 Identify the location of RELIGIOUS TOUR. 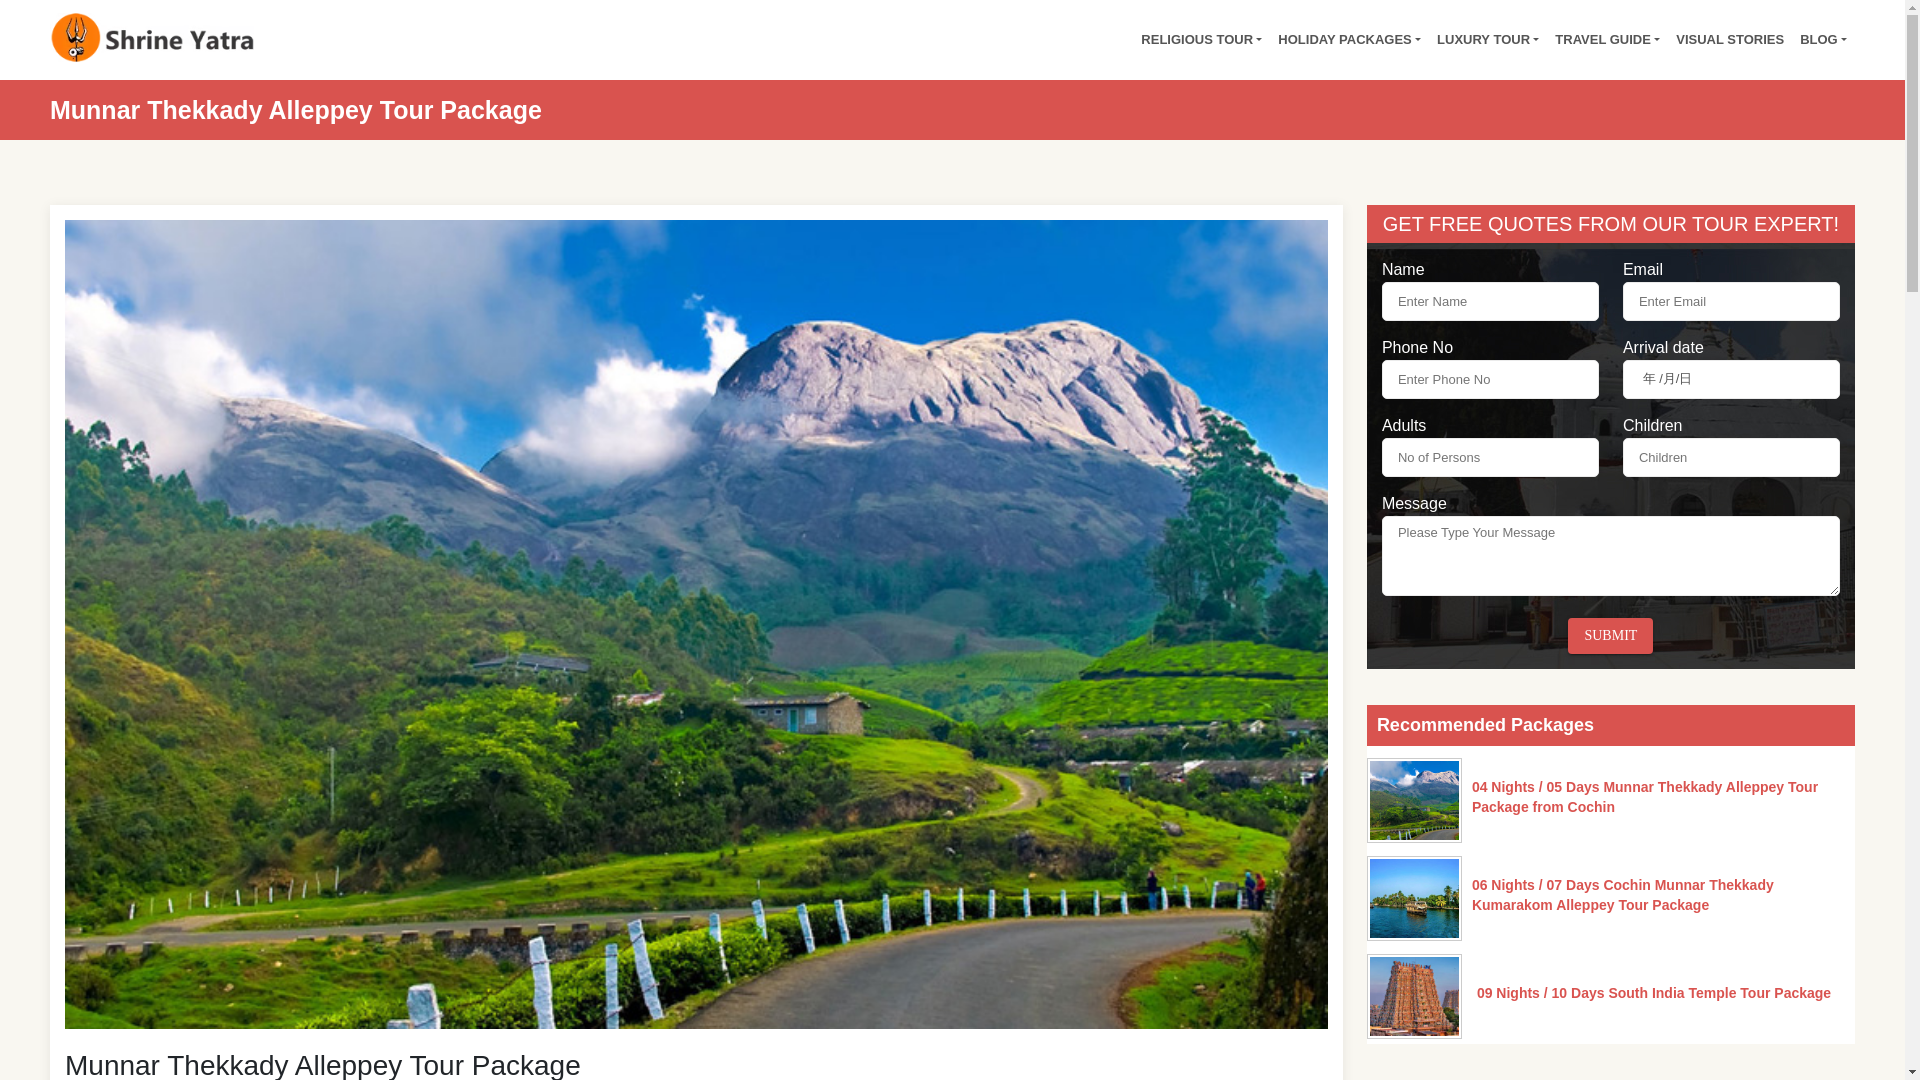
(1200, 39).